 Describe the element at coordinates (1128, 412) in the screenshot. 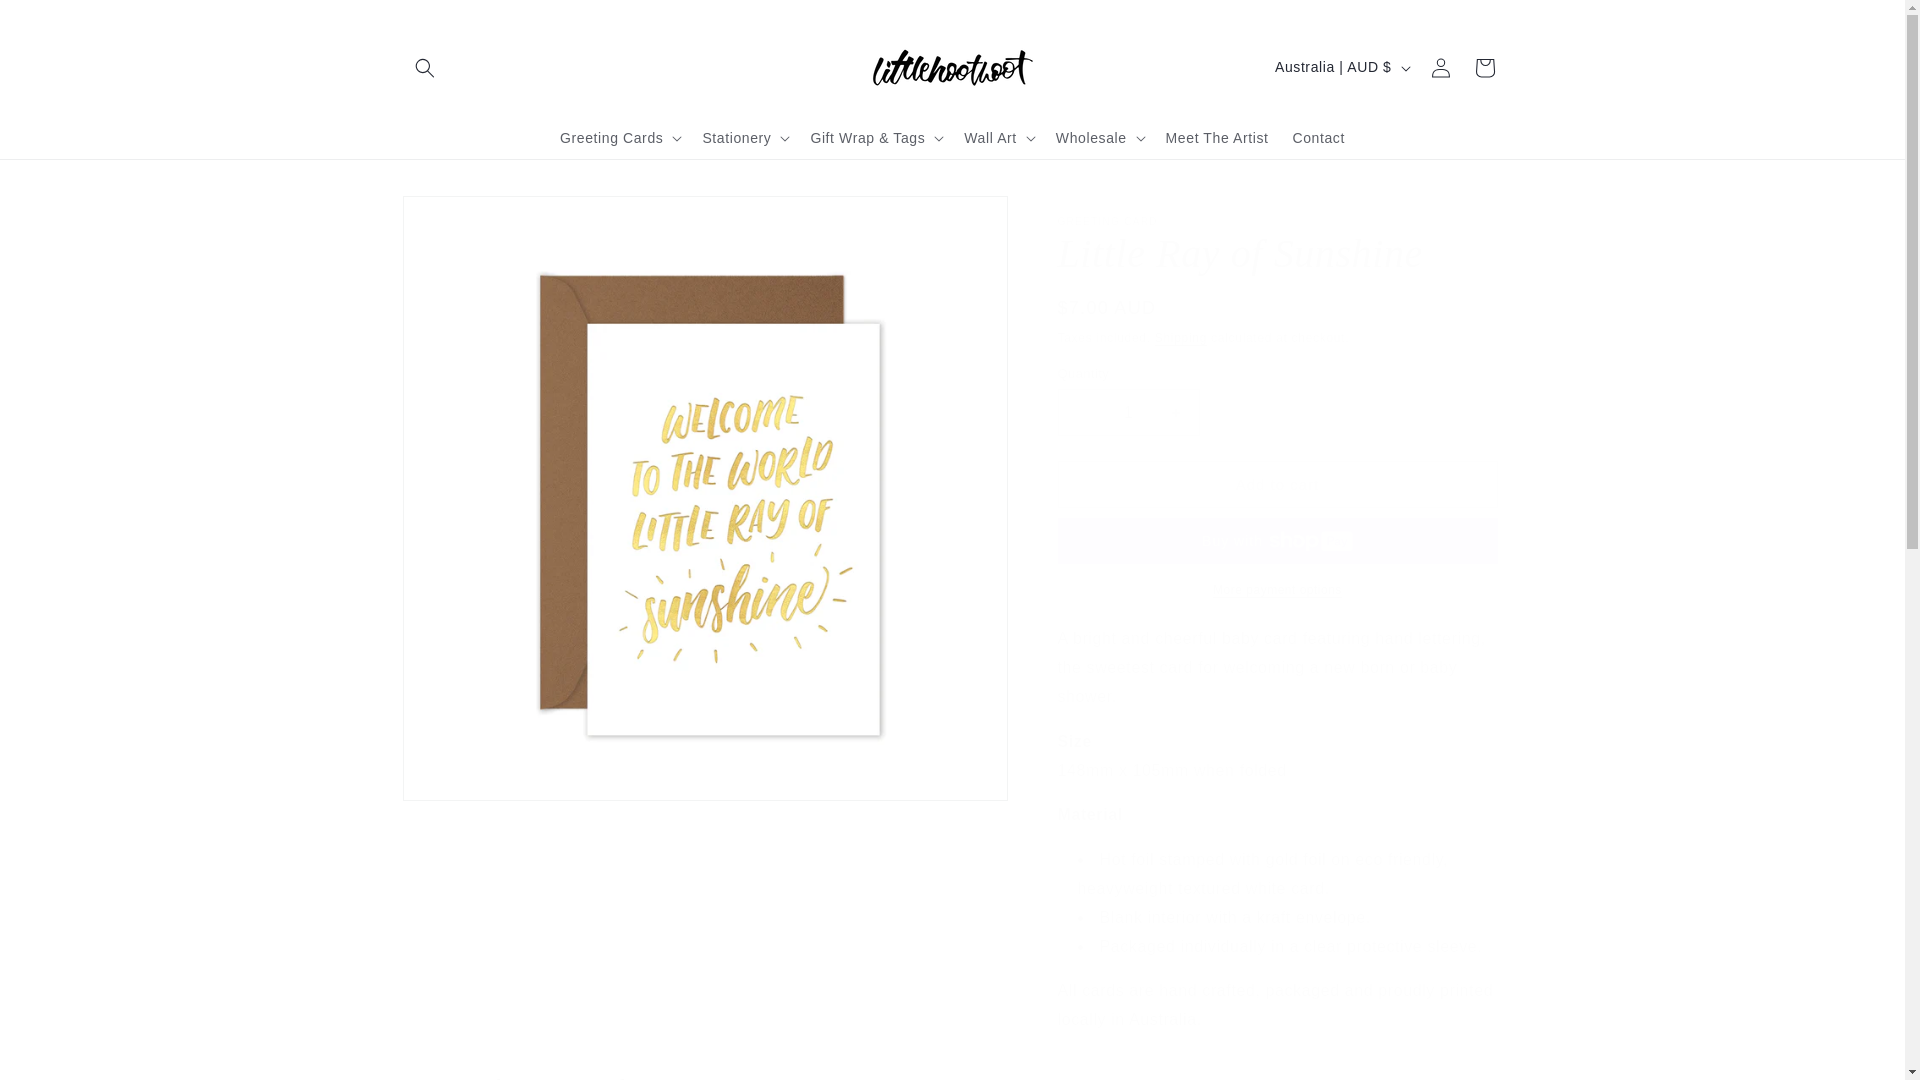

I see `1` at that location.